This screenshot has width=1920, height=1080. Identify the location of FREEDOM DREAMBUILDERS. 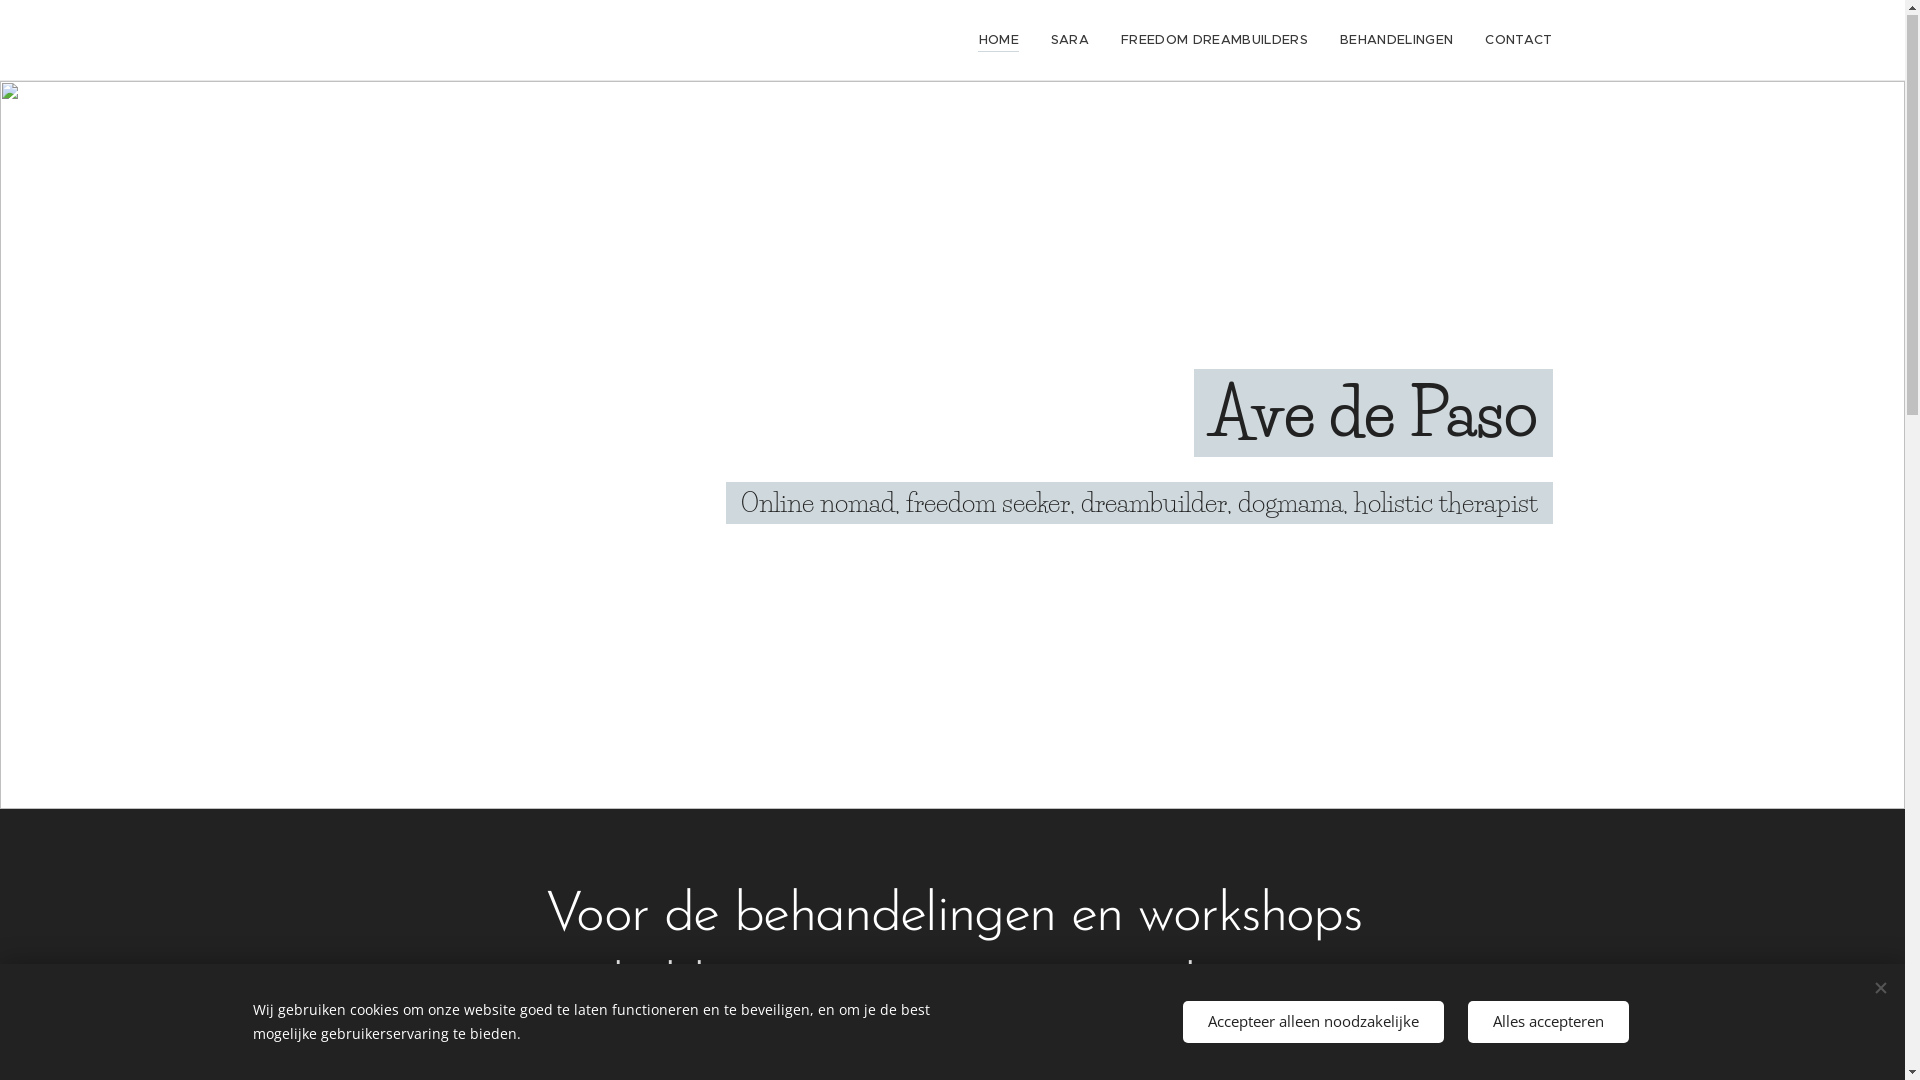
(1214, 41).